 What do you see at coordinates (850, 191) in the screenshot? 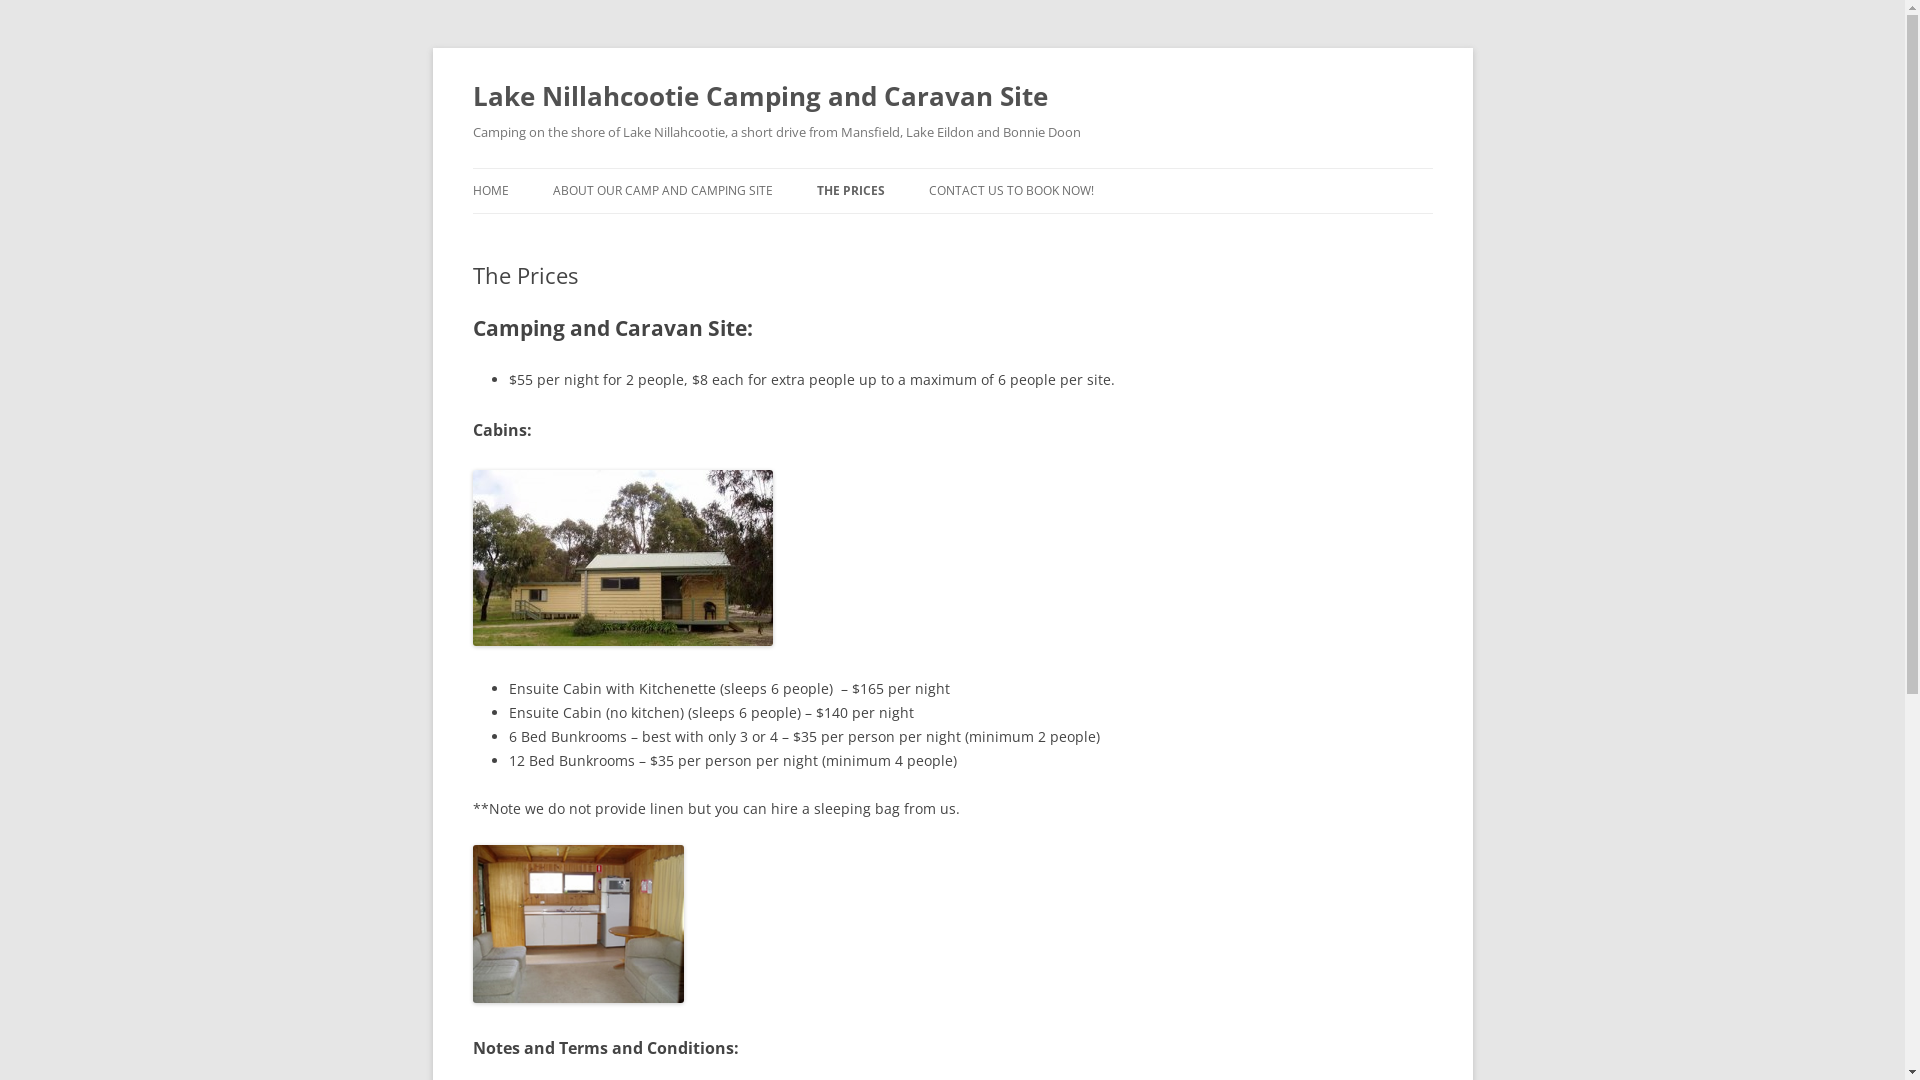
I see `THE PRICES` at bounding box center [850, 191].